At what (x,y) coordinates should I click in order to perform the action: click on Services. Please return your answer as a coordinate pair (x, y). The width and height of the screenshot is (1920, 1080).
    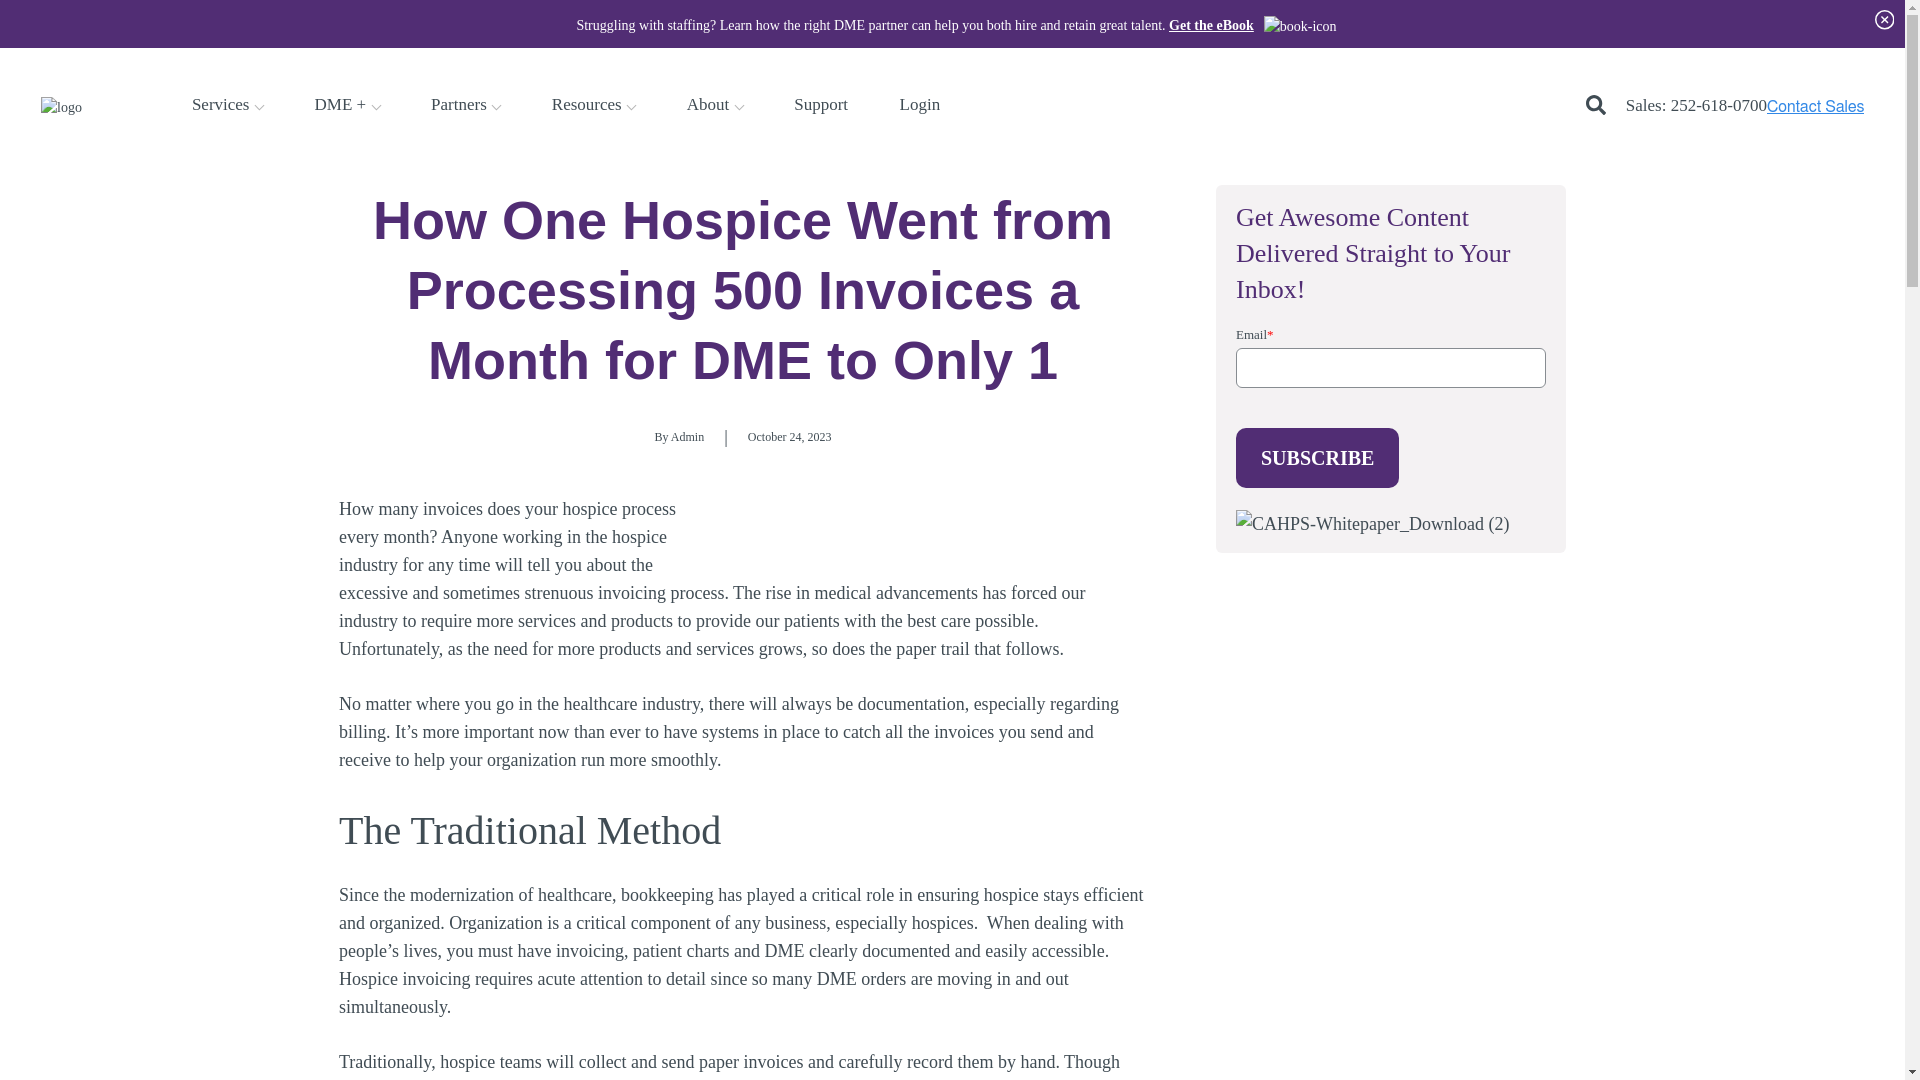
    Looking at the image, I should click on (220, 104).